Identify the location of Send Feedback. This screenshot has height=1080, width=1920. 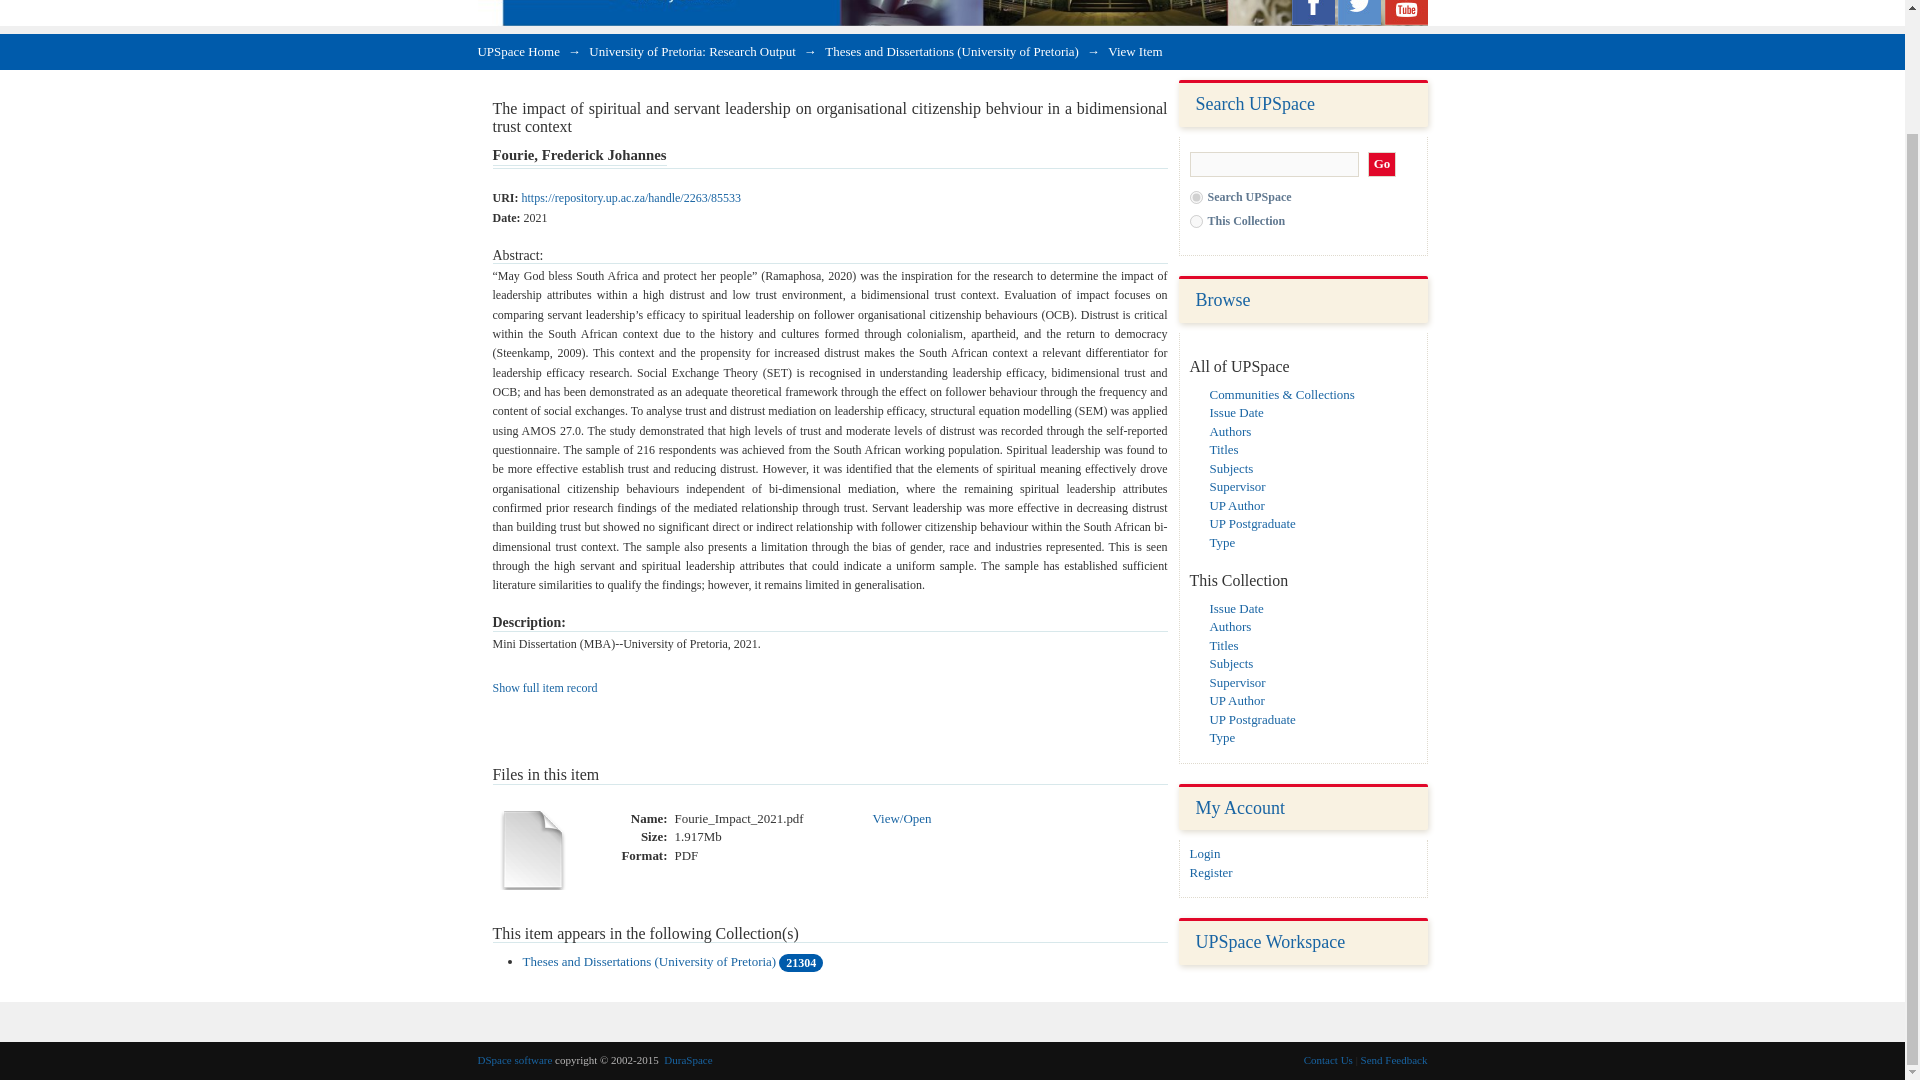
(1394, 1060).